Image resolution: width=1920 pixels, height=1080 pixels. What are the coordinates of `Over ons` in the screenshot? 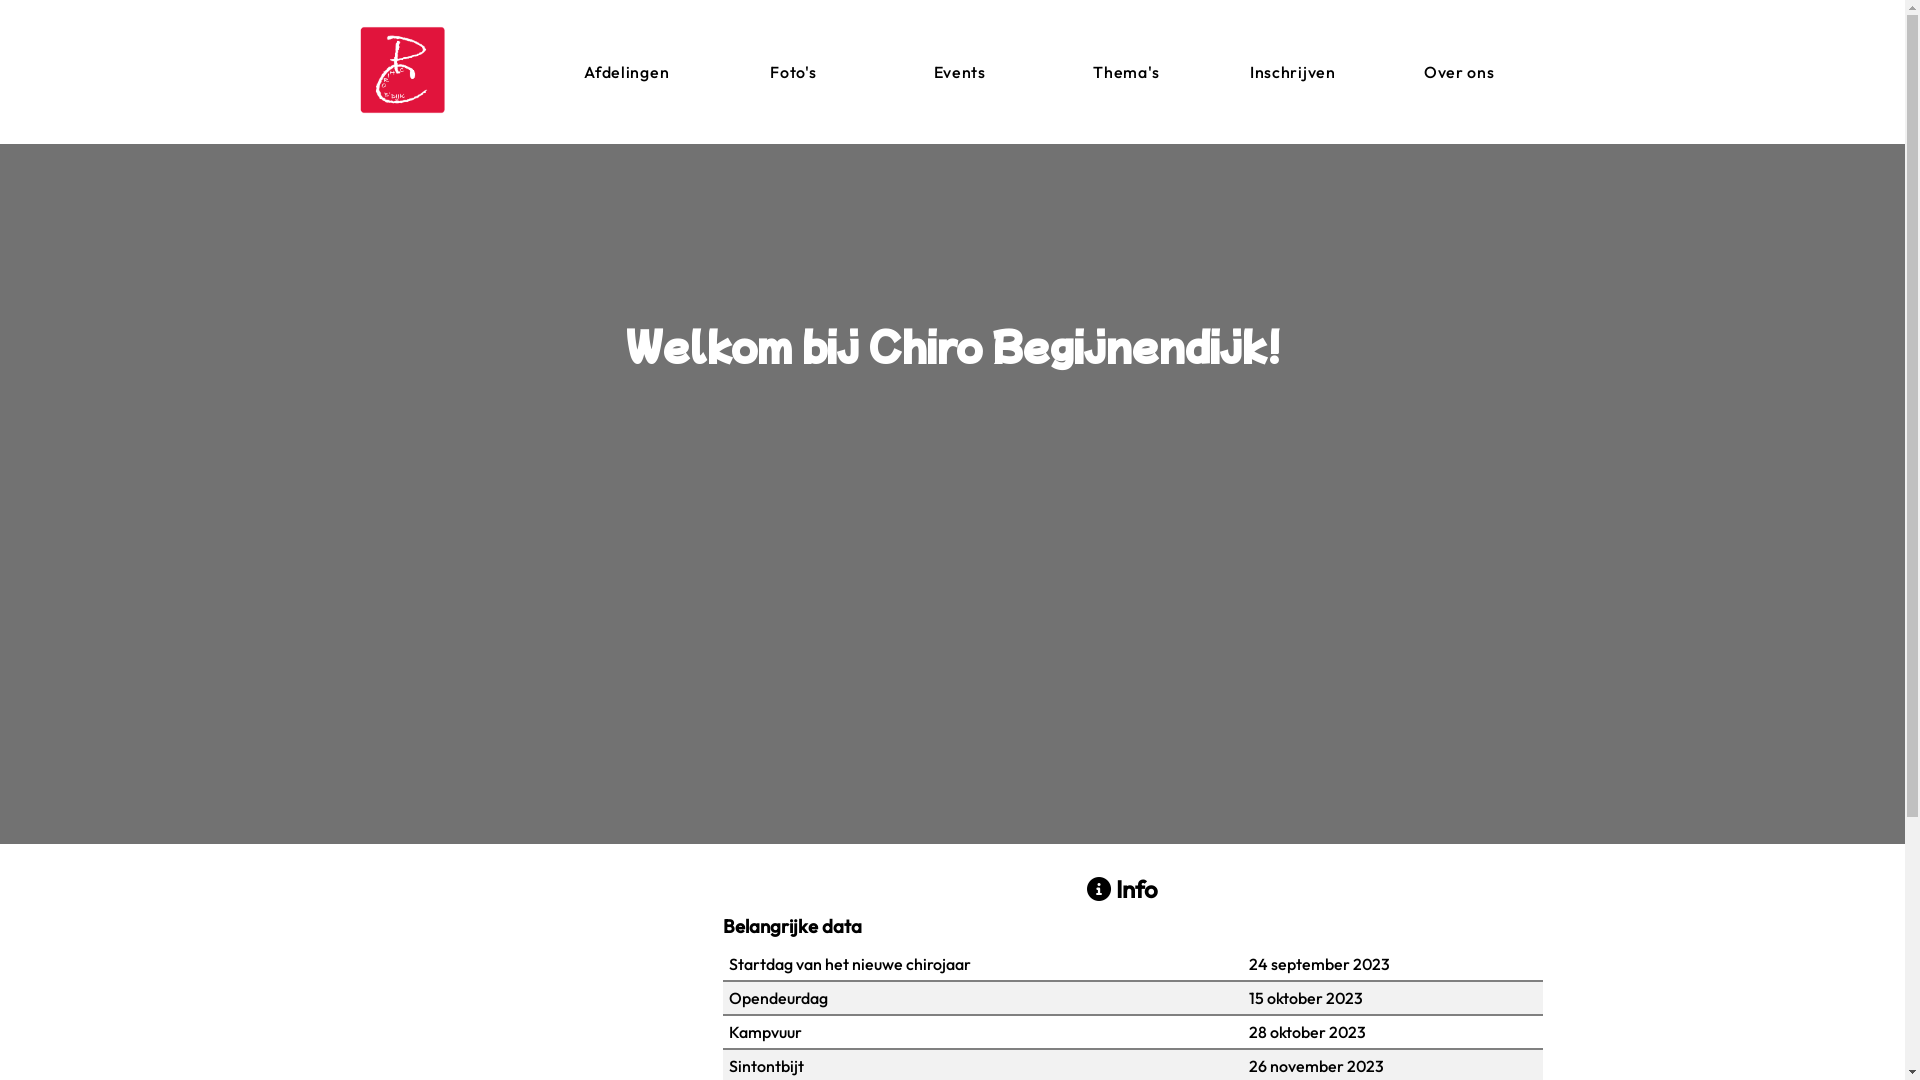 It's located at (1460, 72).